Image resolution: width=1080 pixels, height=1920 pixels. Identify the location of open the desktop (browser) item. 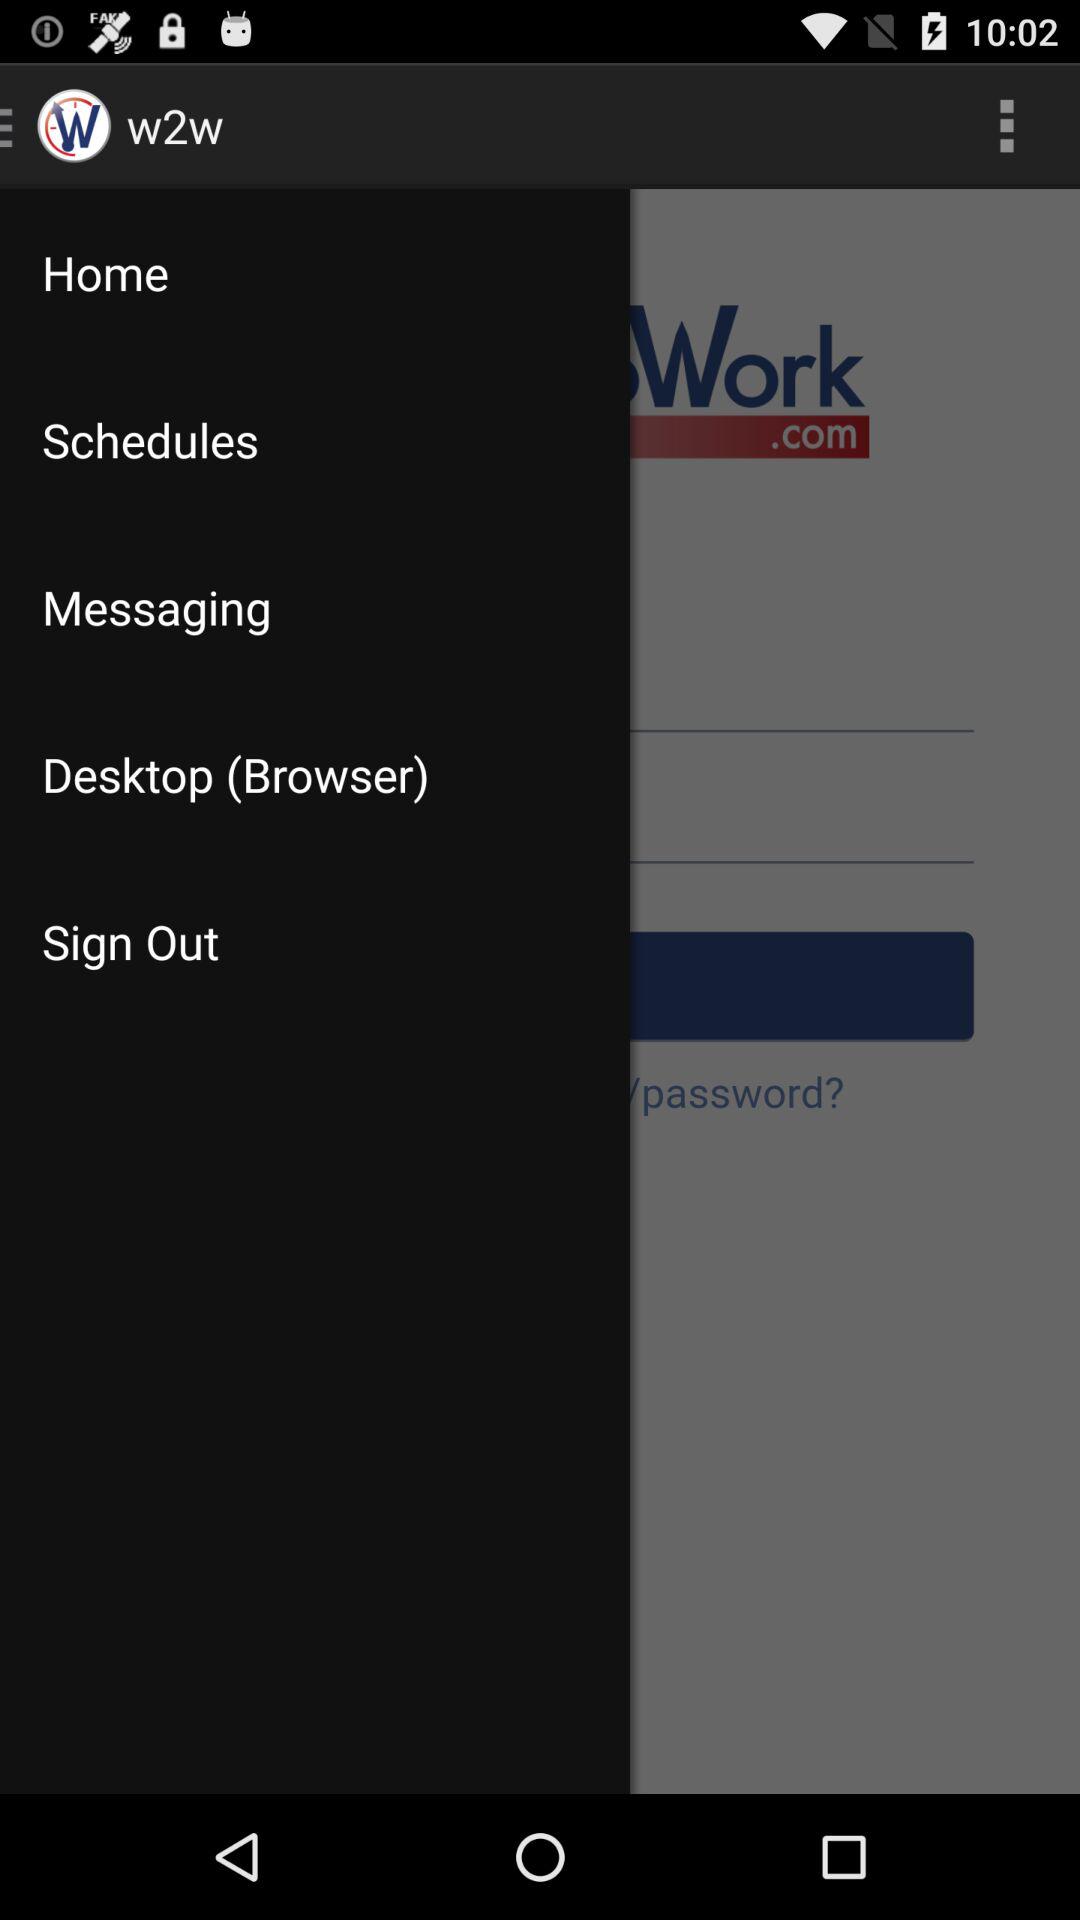
(314, 774).